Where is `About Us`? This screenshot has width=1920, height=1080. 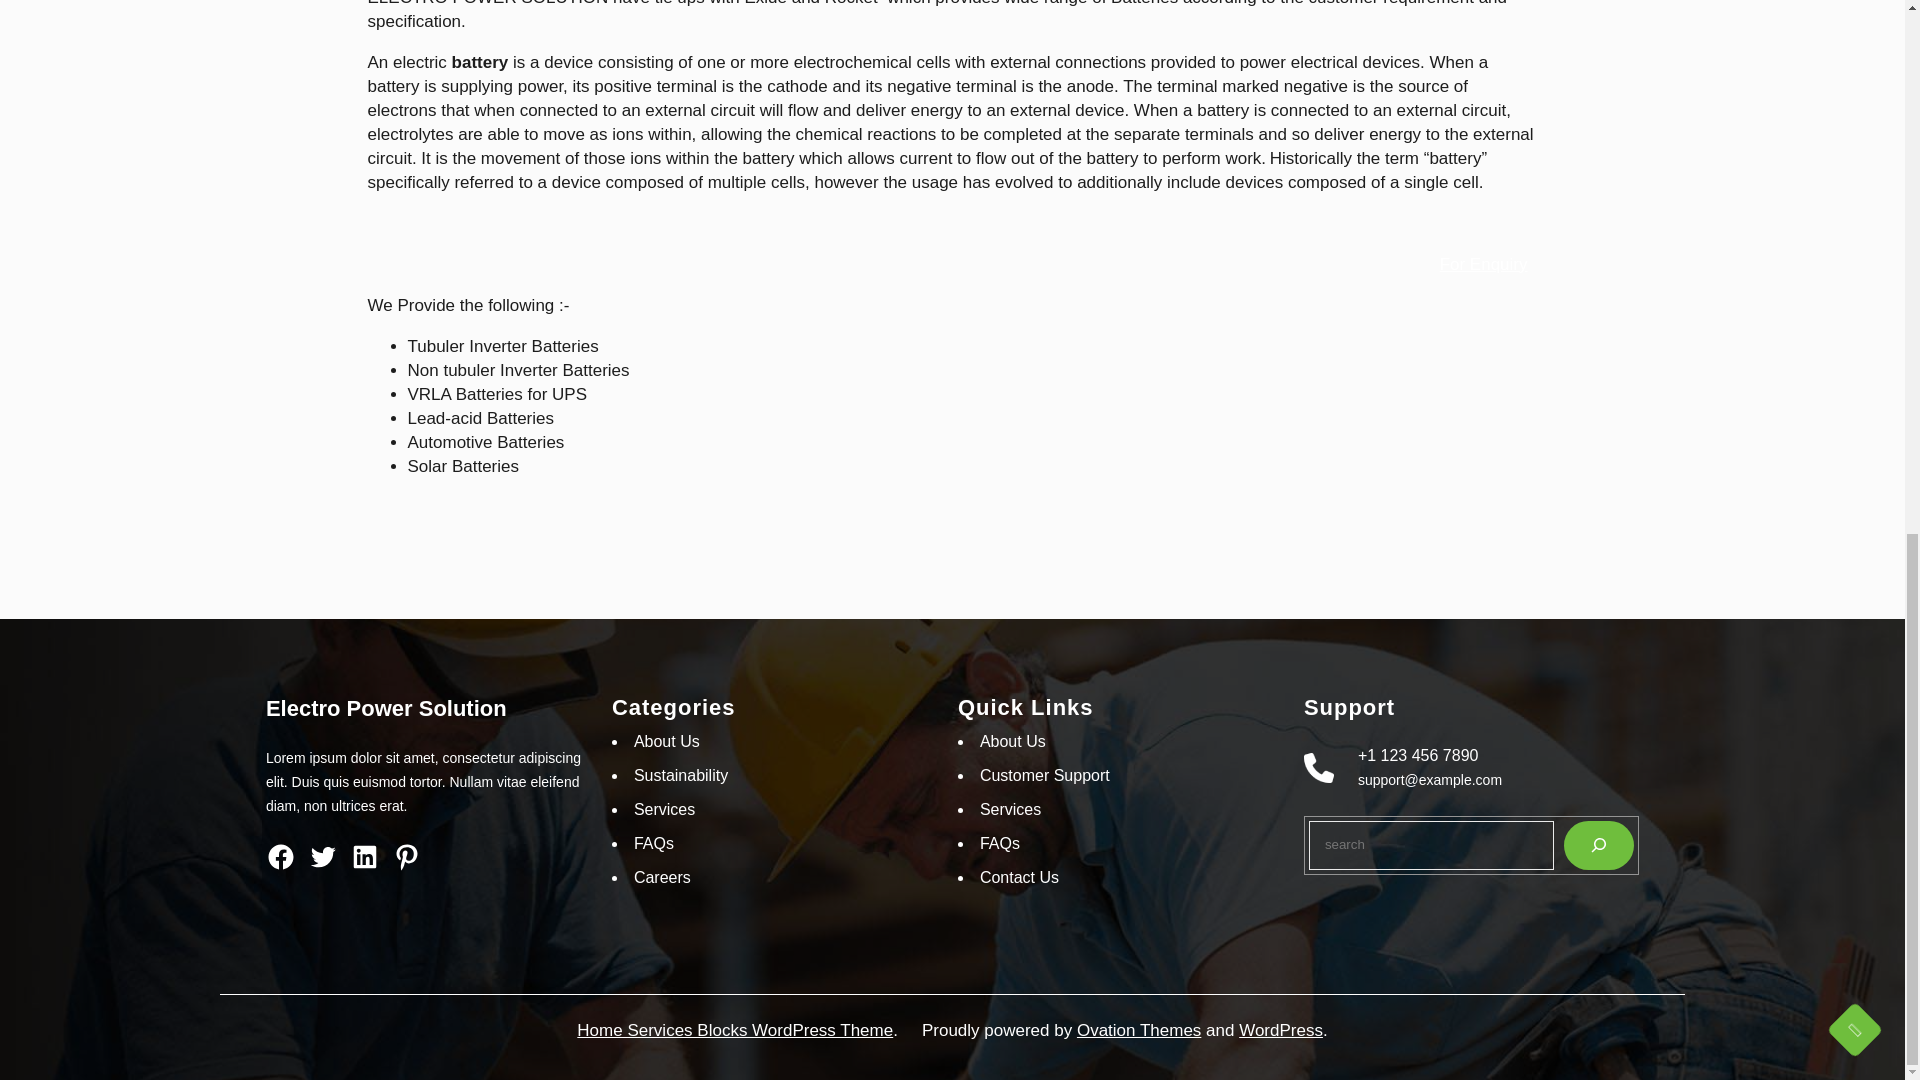 About Us is located at coordinates (666, 741).